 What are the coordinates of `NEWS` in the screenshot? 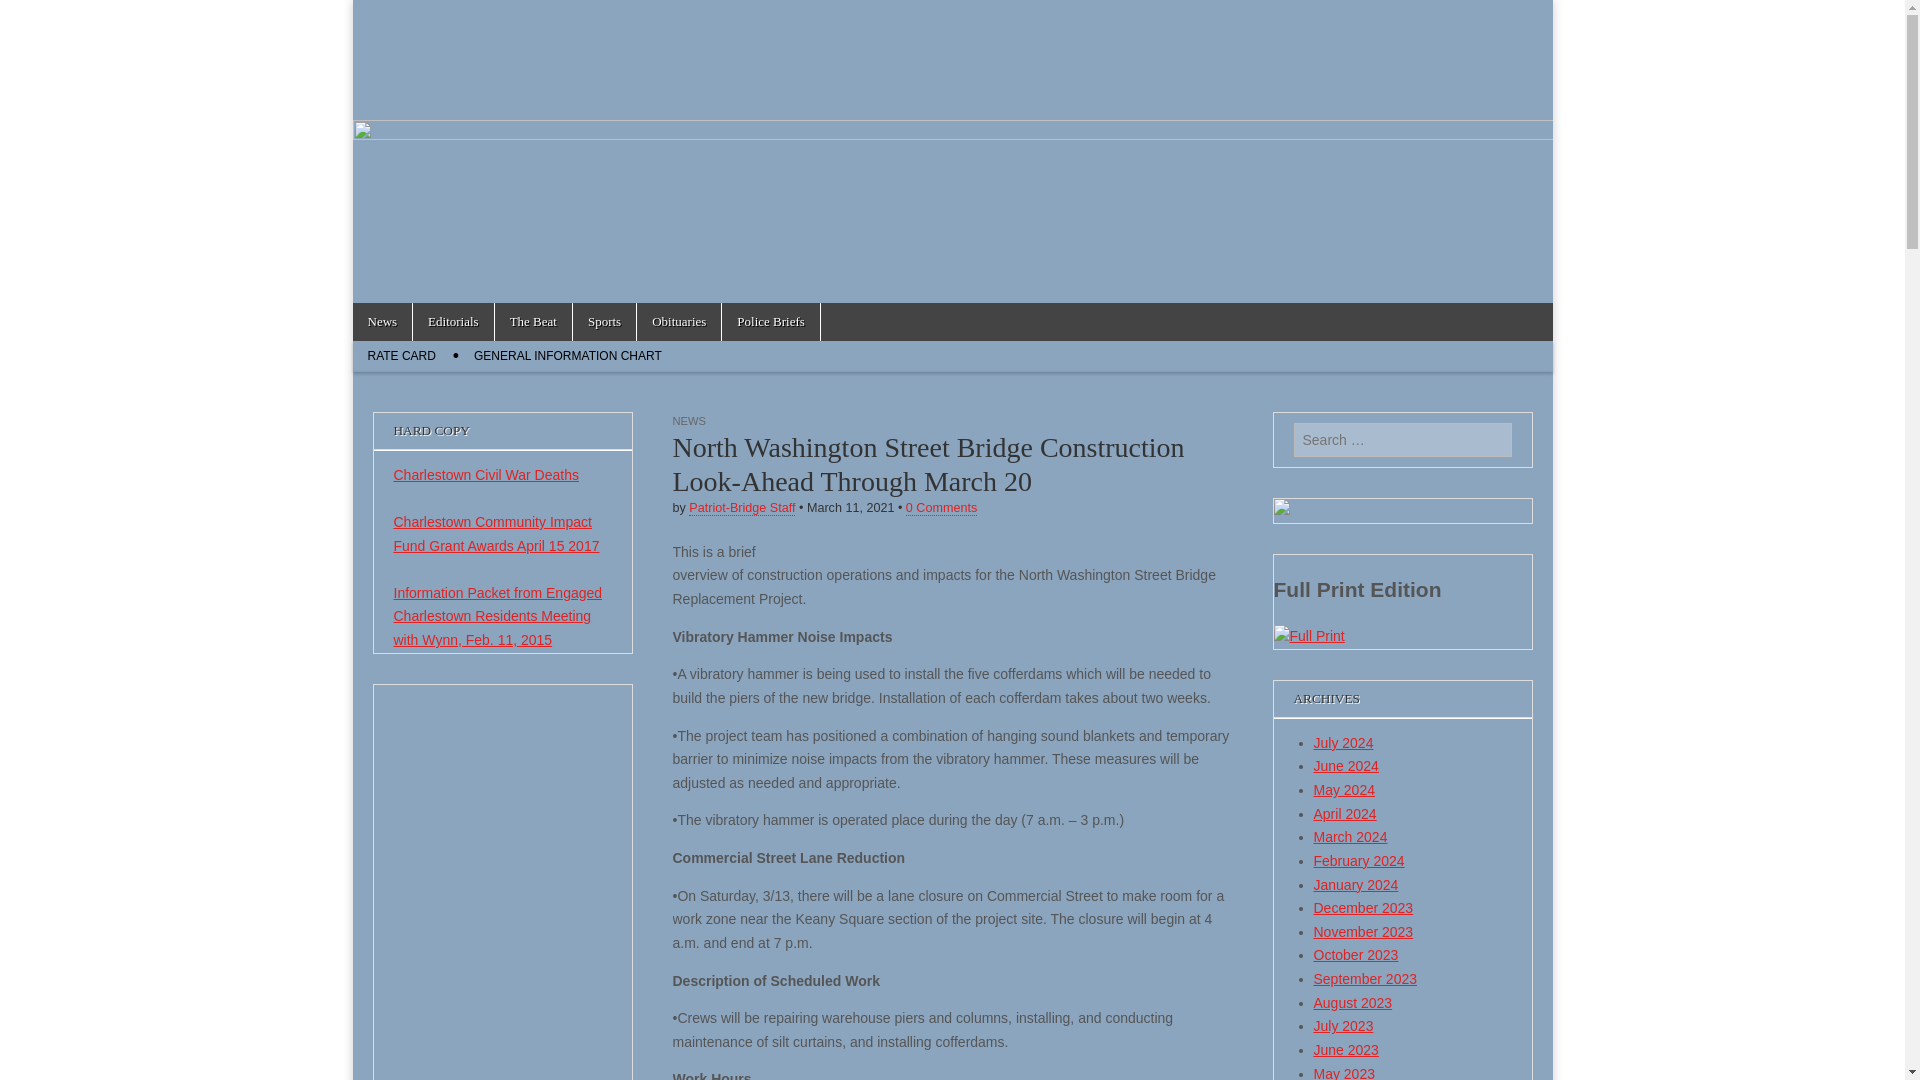 It's located at (689, 420).